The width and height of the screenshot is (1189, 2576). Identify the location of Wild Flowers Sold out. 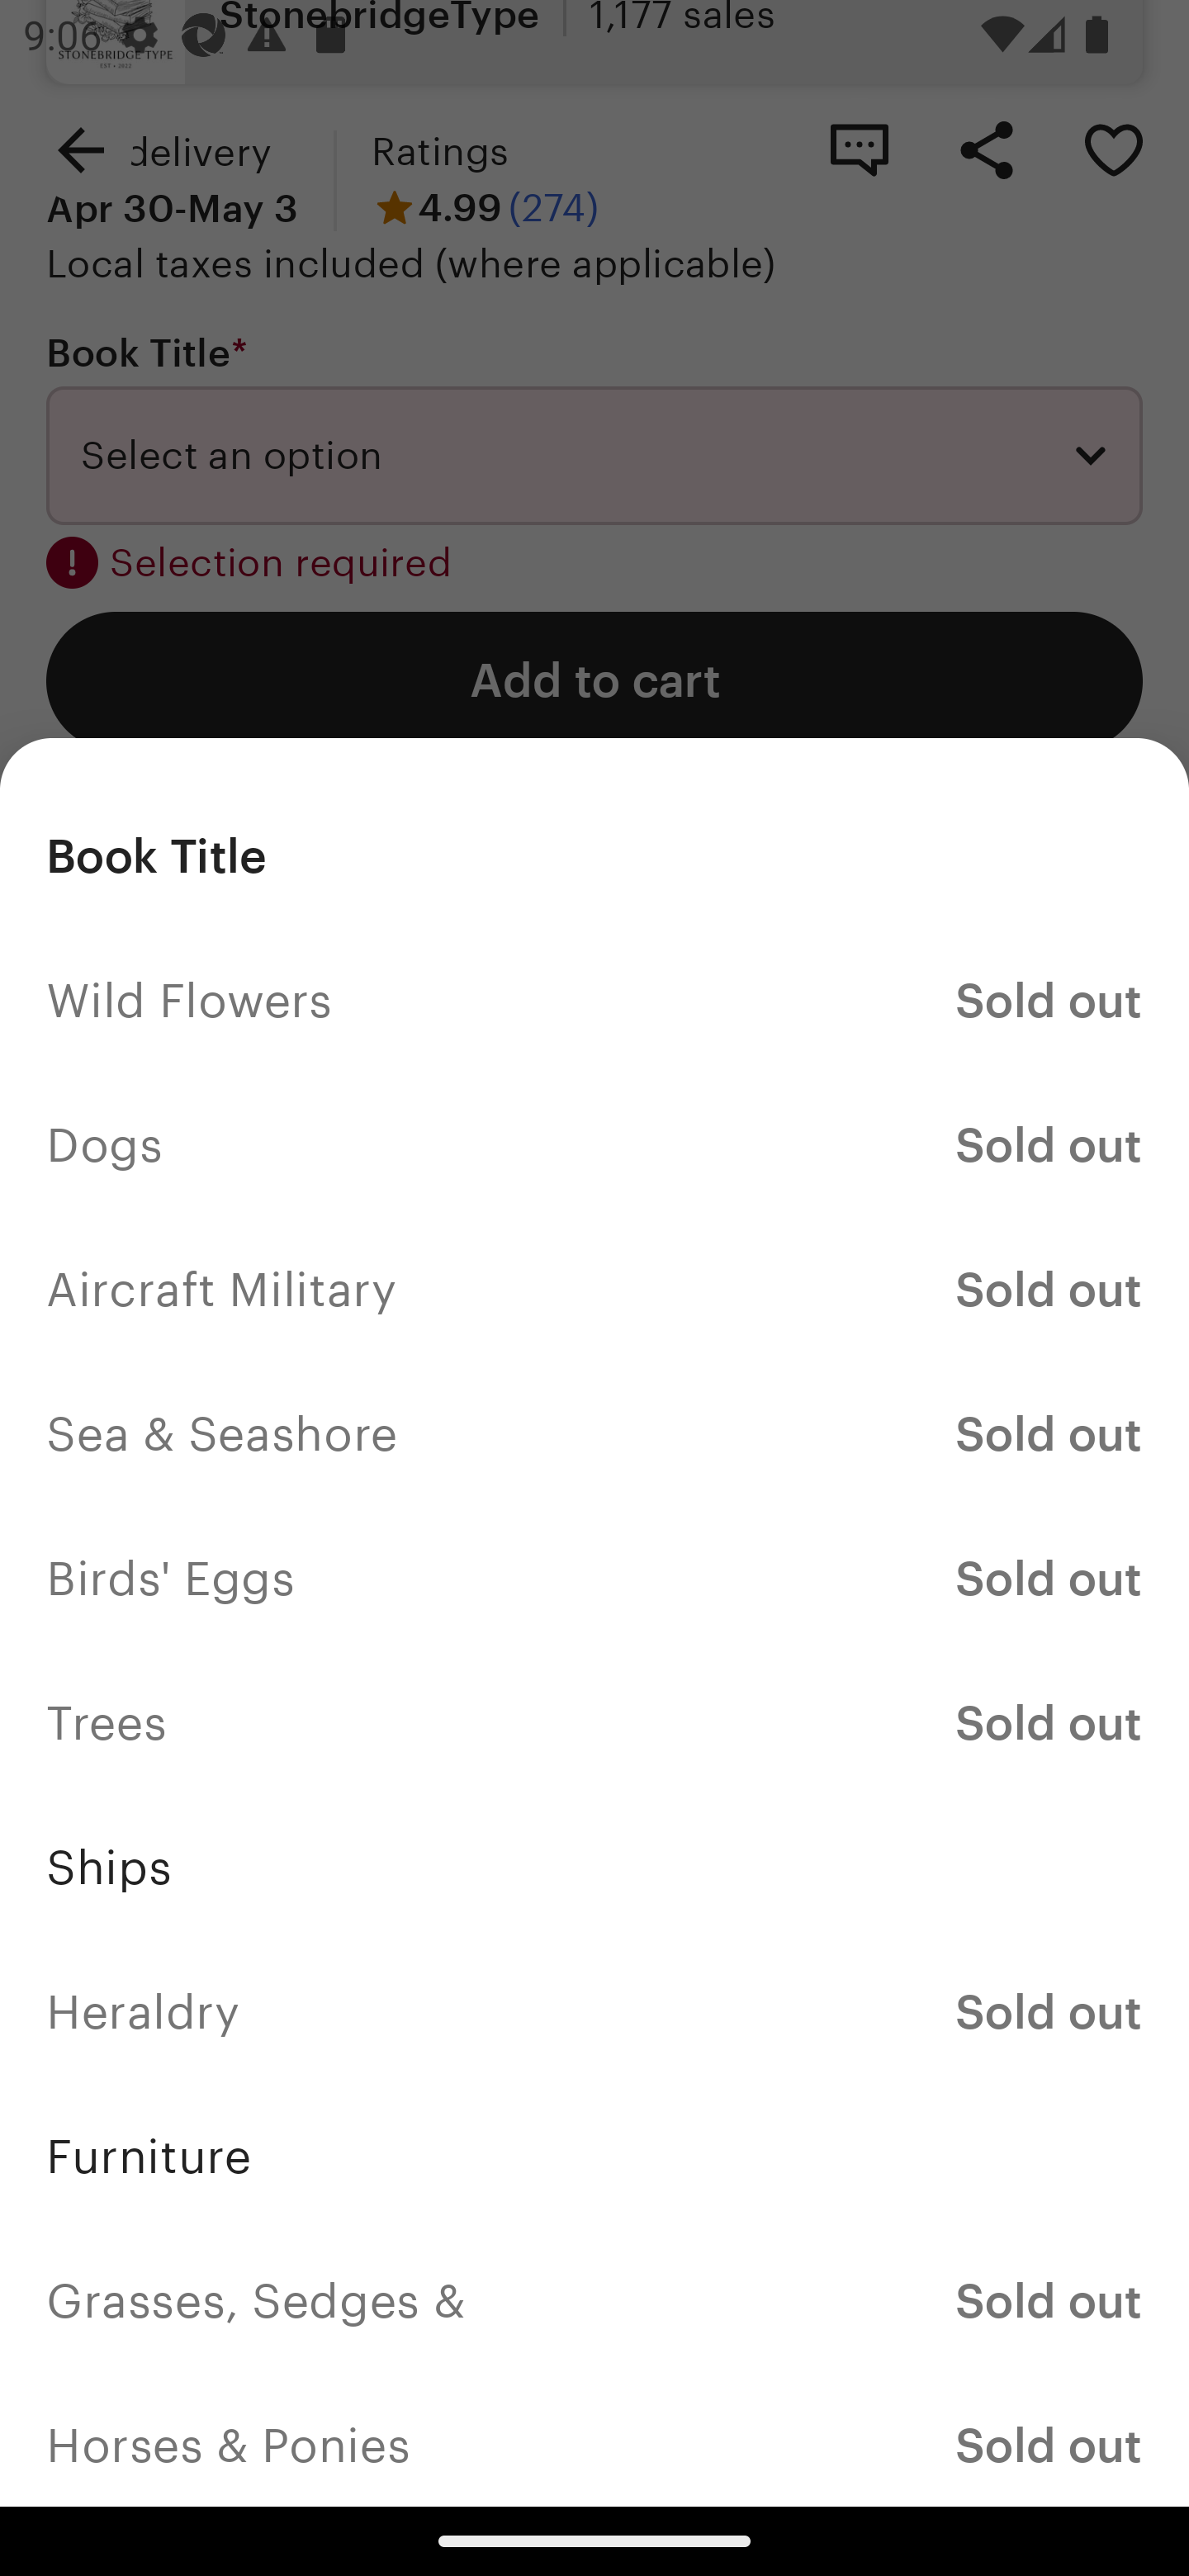
(594, 1002).